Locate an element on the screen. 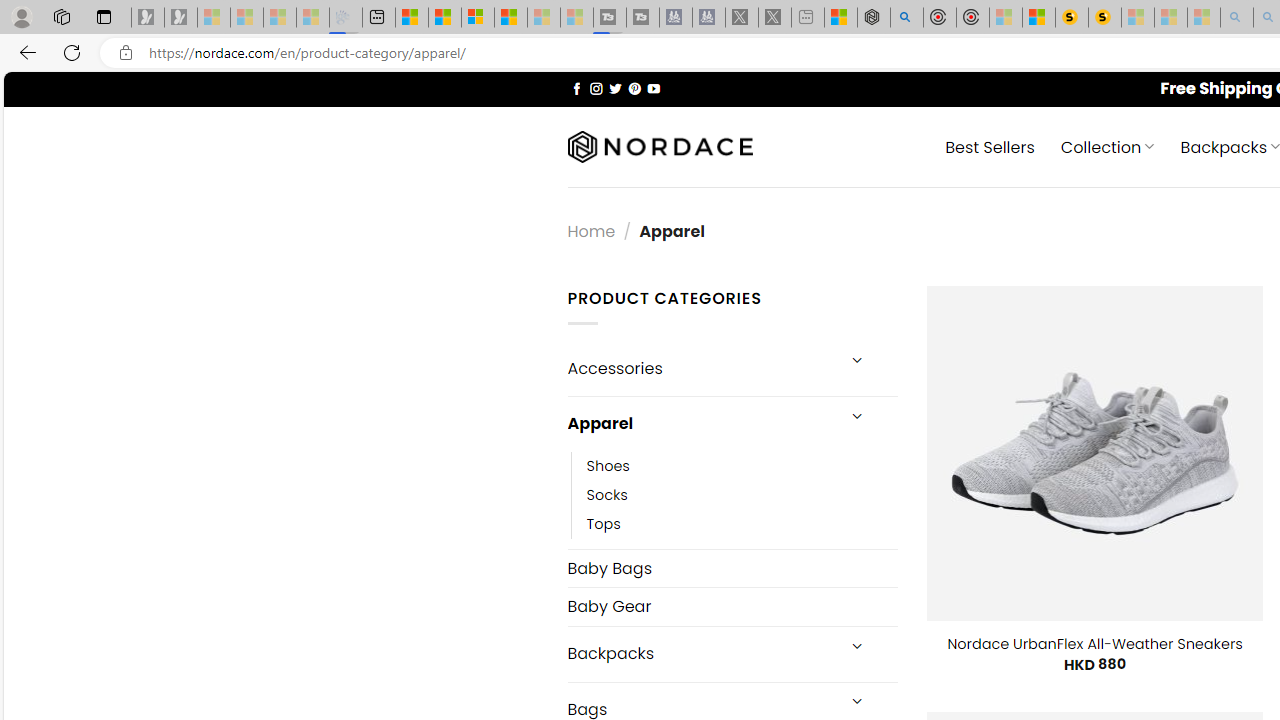  New tab - Sleeping is located at coordinates (808, 18).